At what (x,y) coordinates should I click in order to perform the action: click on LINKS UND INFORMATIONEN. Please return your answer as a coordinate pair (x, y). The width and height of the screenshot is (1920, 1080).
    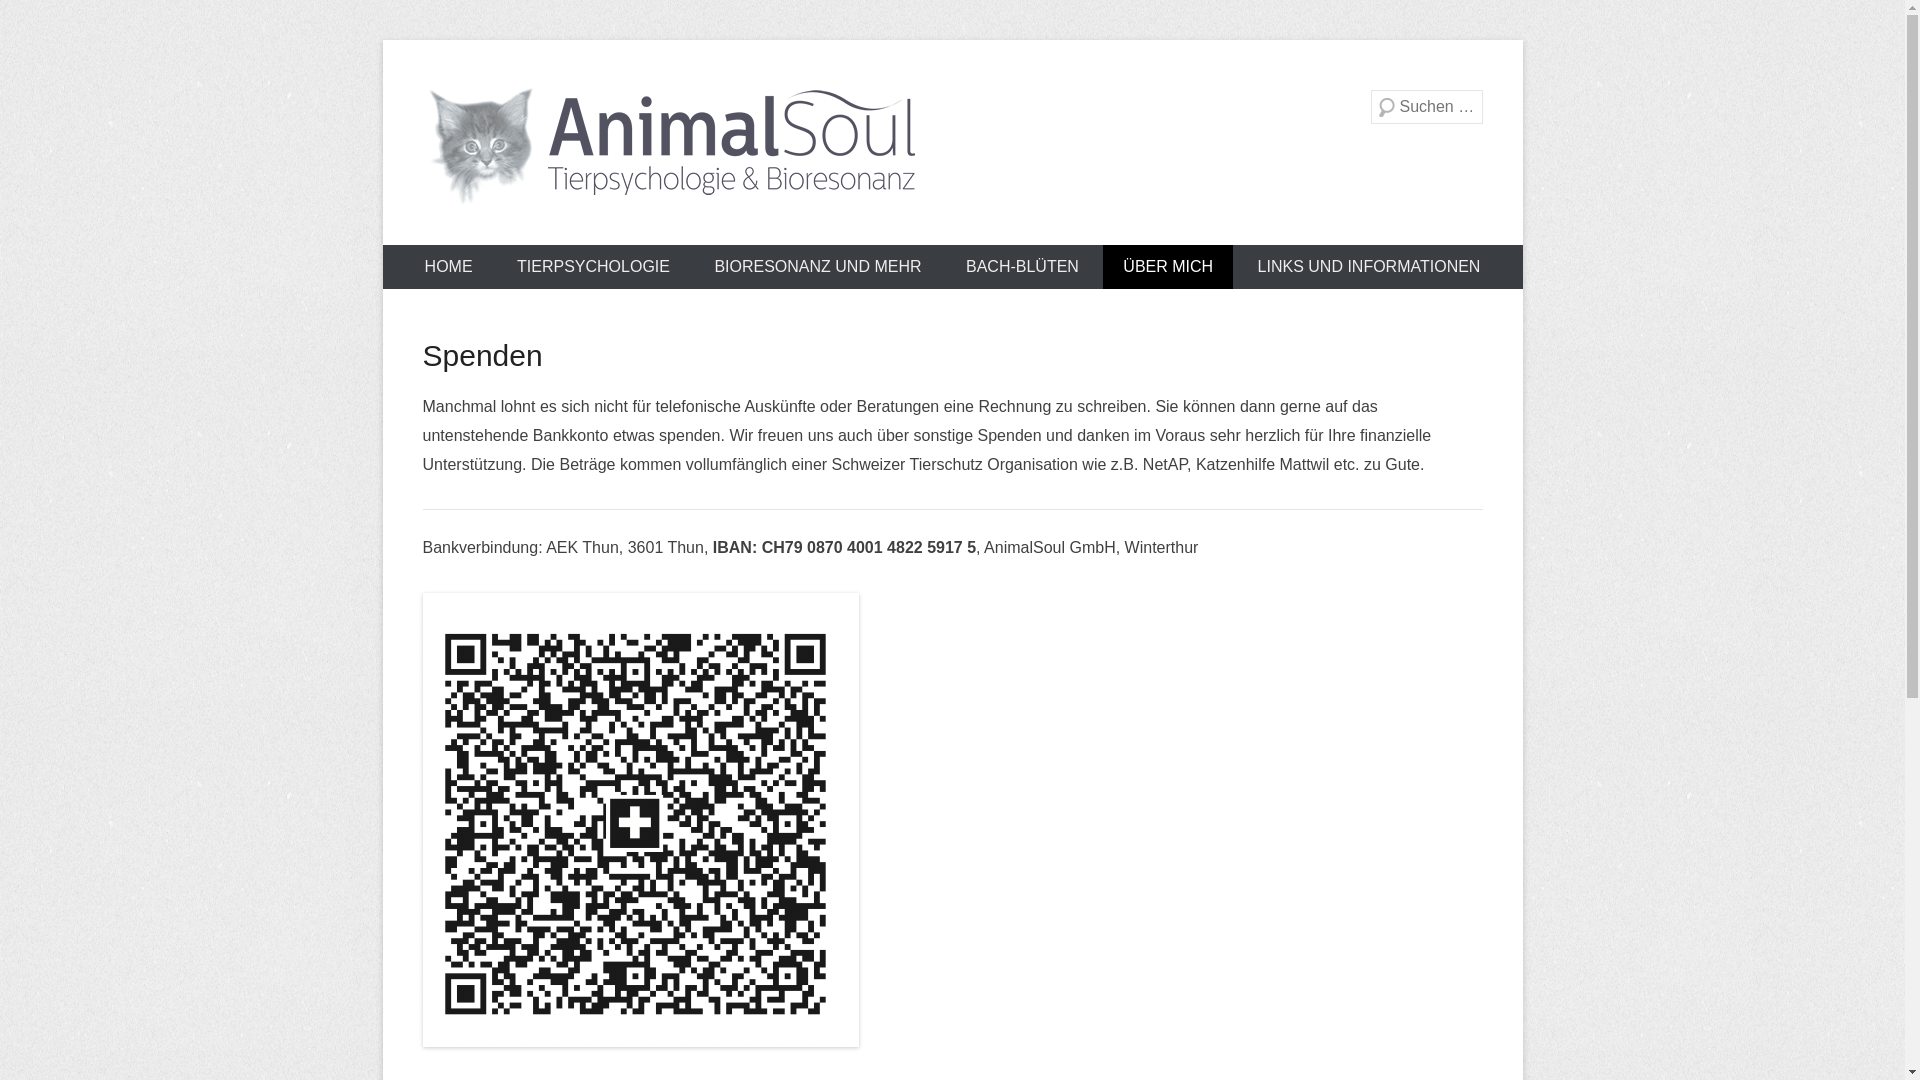
    Looking at the image, I should click on (1370, 267).